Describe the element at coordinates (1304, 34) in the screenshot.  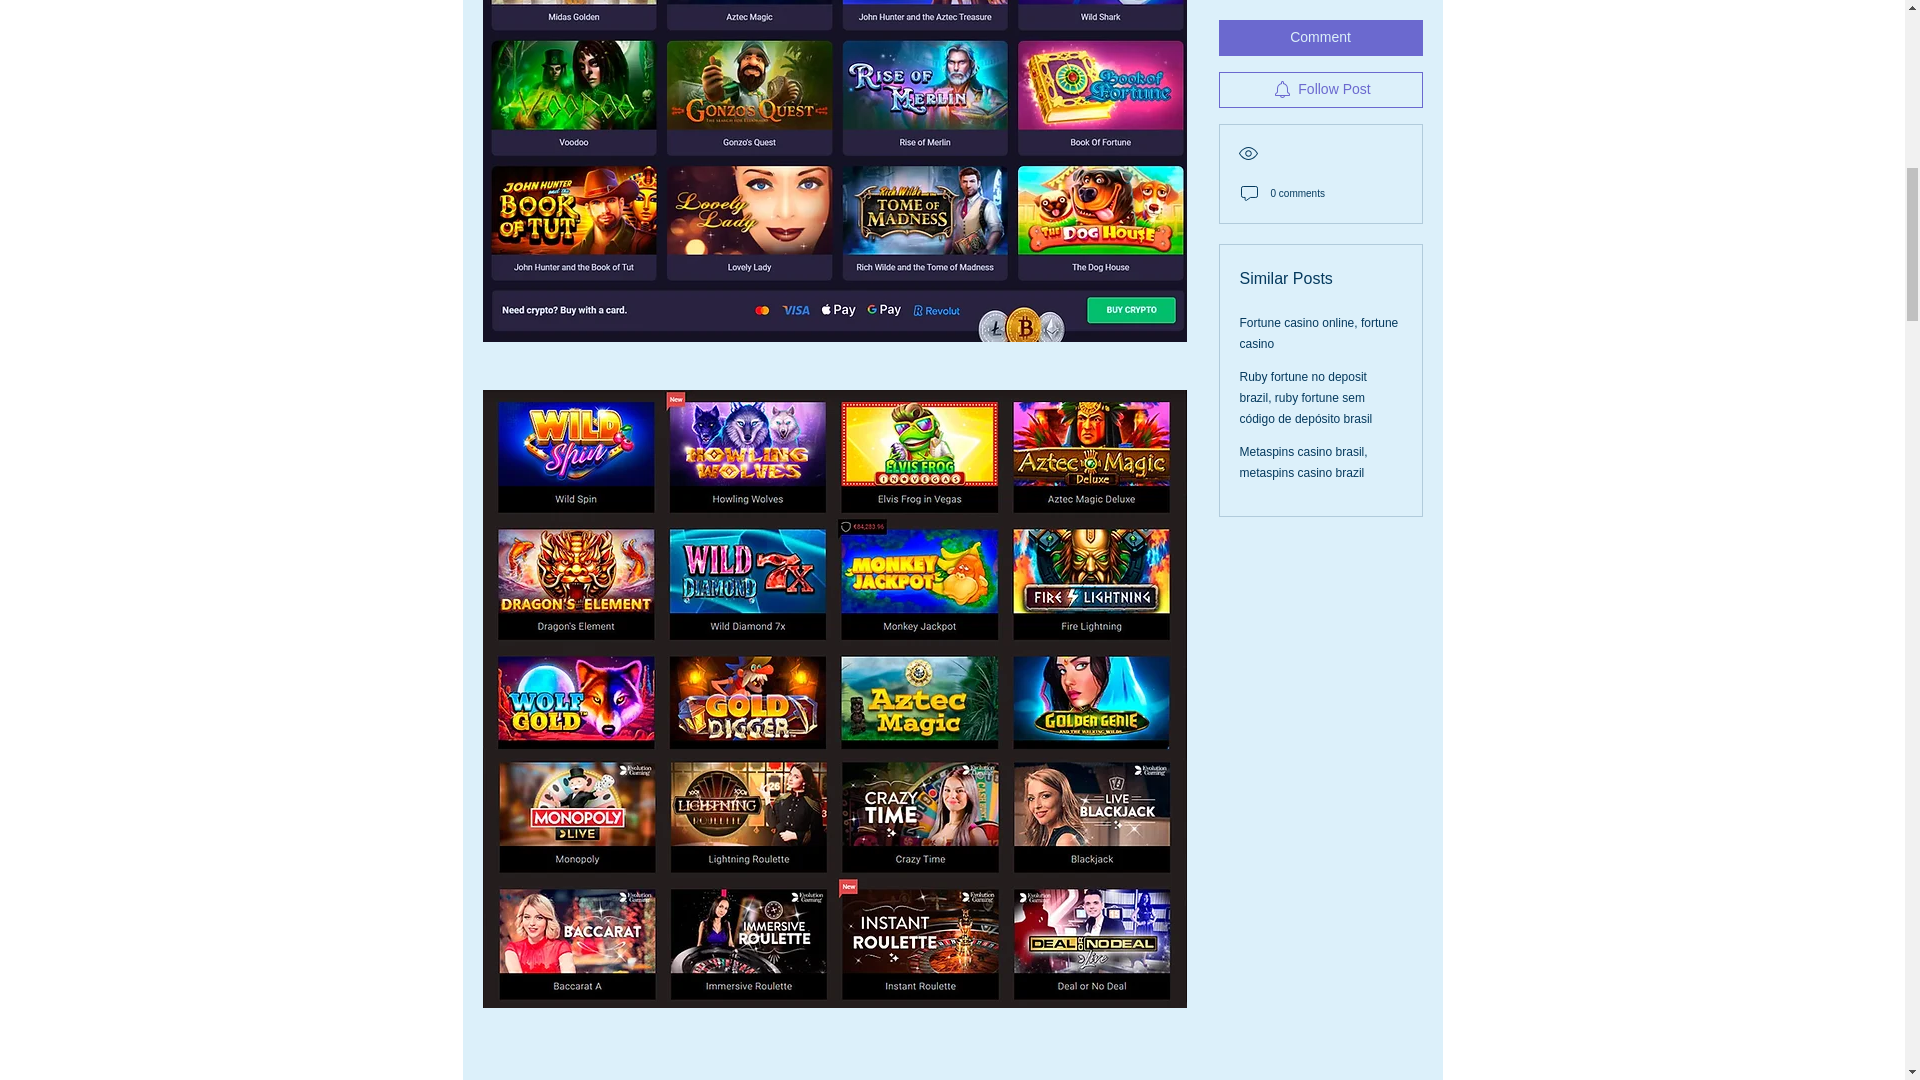
I see `Metaspins casino brasil, metaspins casino brazil` at that location.